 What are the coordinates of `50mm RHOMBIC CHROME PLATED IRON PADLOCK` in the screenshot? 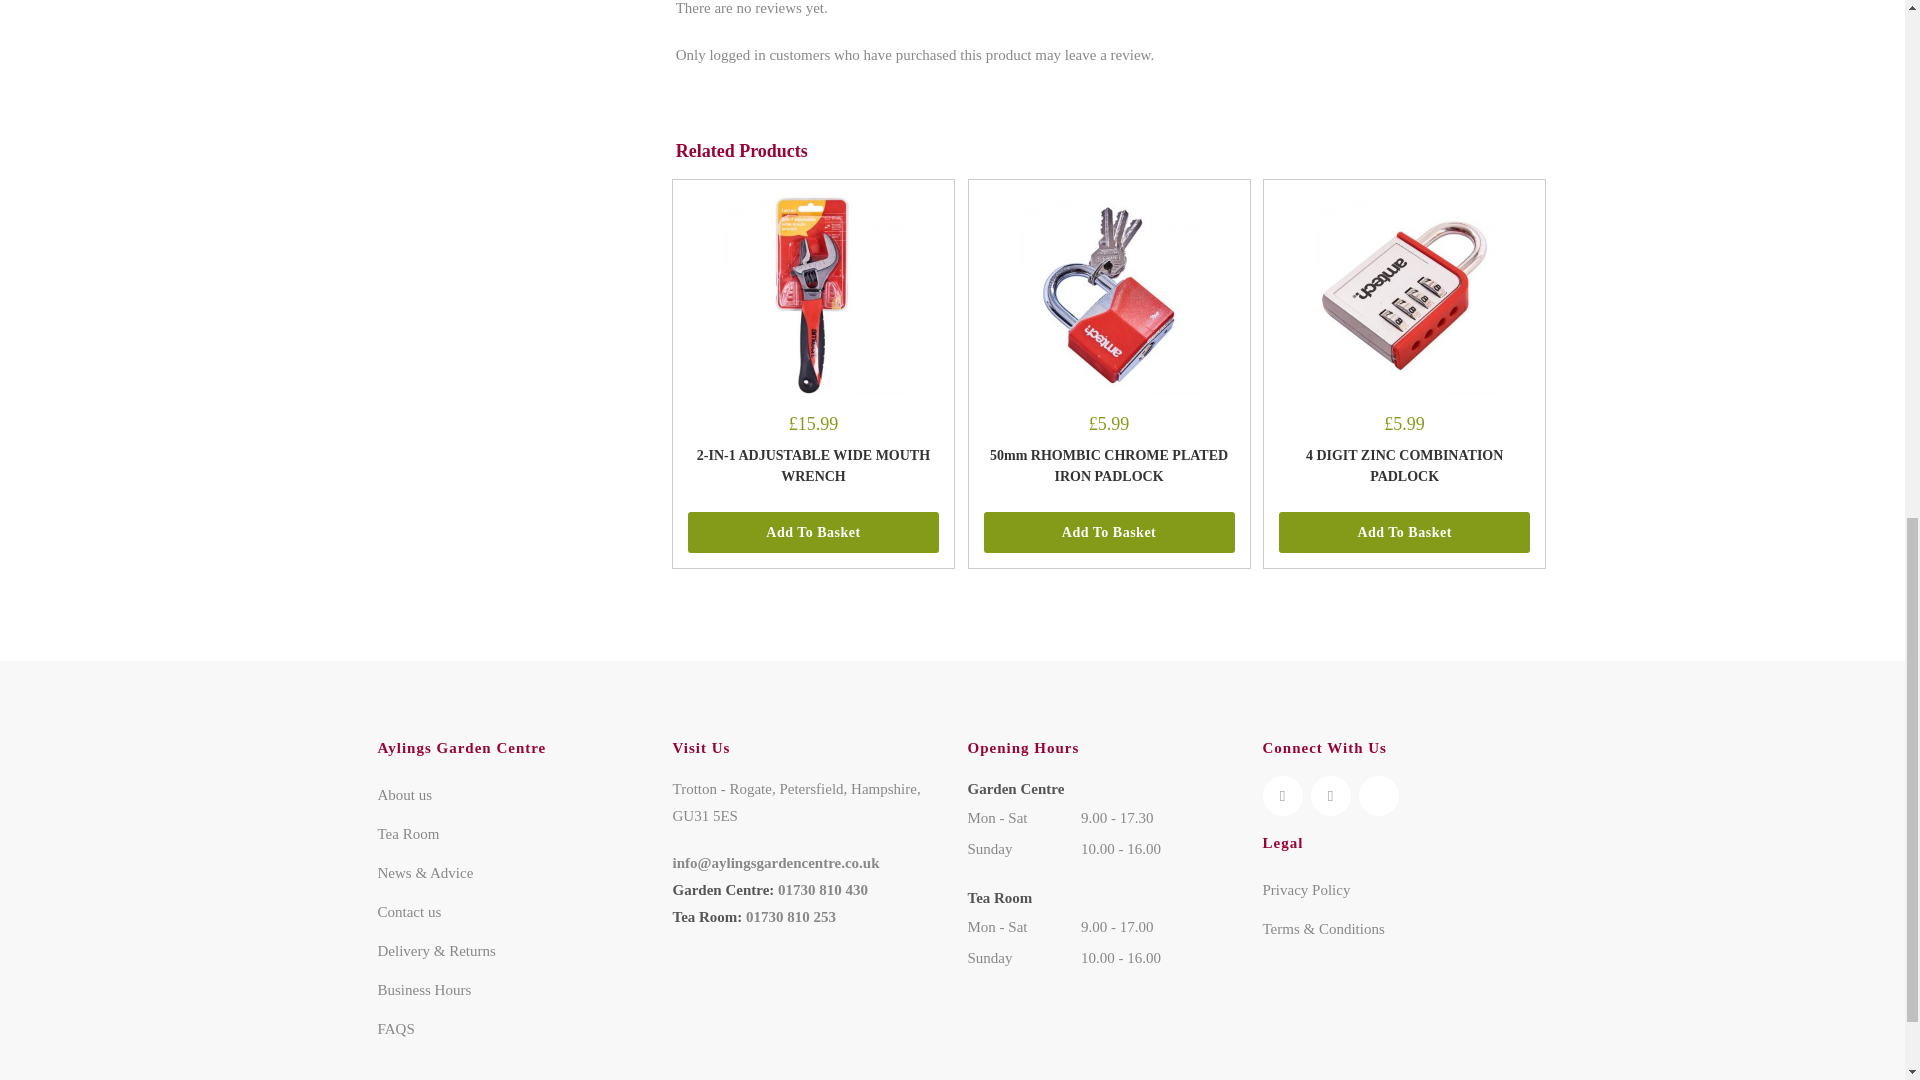 It's located at (1109, 295).